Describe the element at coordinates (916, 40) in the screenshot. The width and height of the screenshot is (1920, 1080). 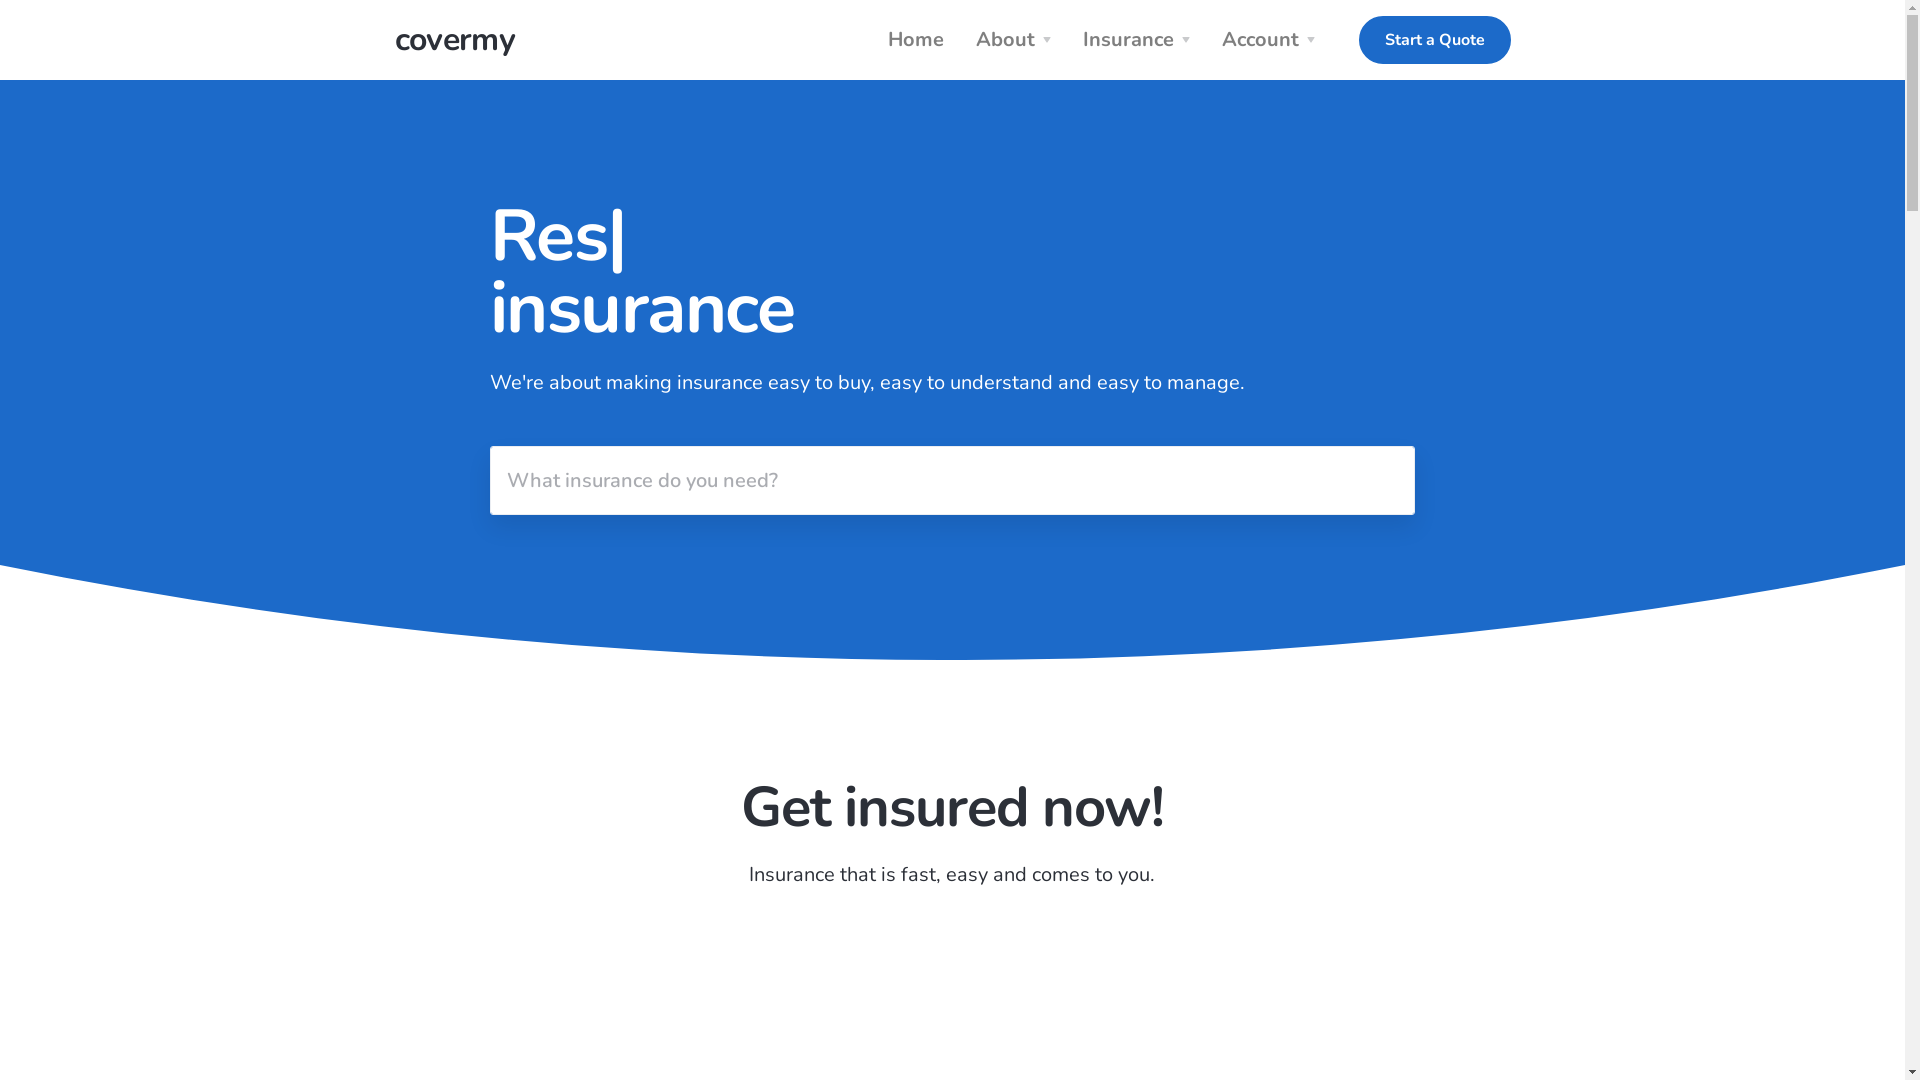
I see `Home` at that location.